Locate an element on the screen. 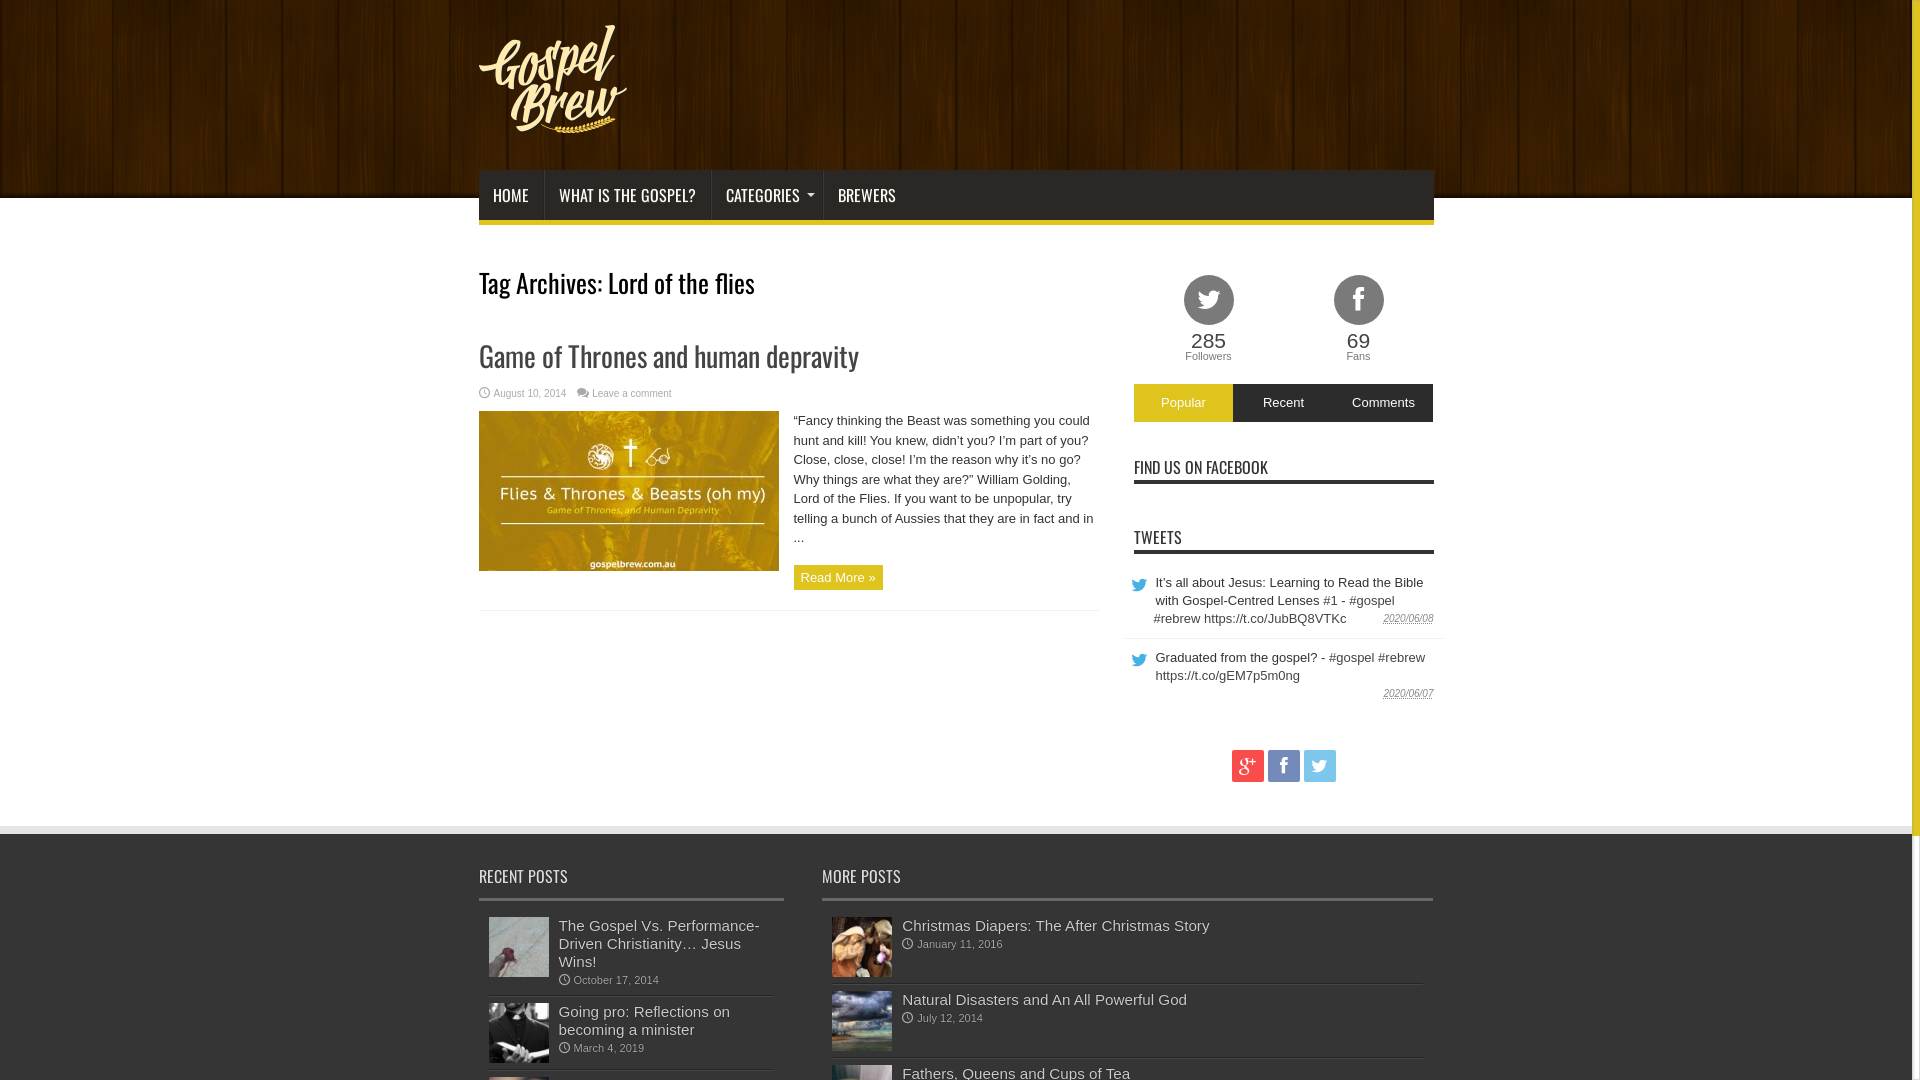 Image resolution: width=1920 pixels, height=1080 pixels. Game of Thrones and human depravity is located at coordinates (668, 356).